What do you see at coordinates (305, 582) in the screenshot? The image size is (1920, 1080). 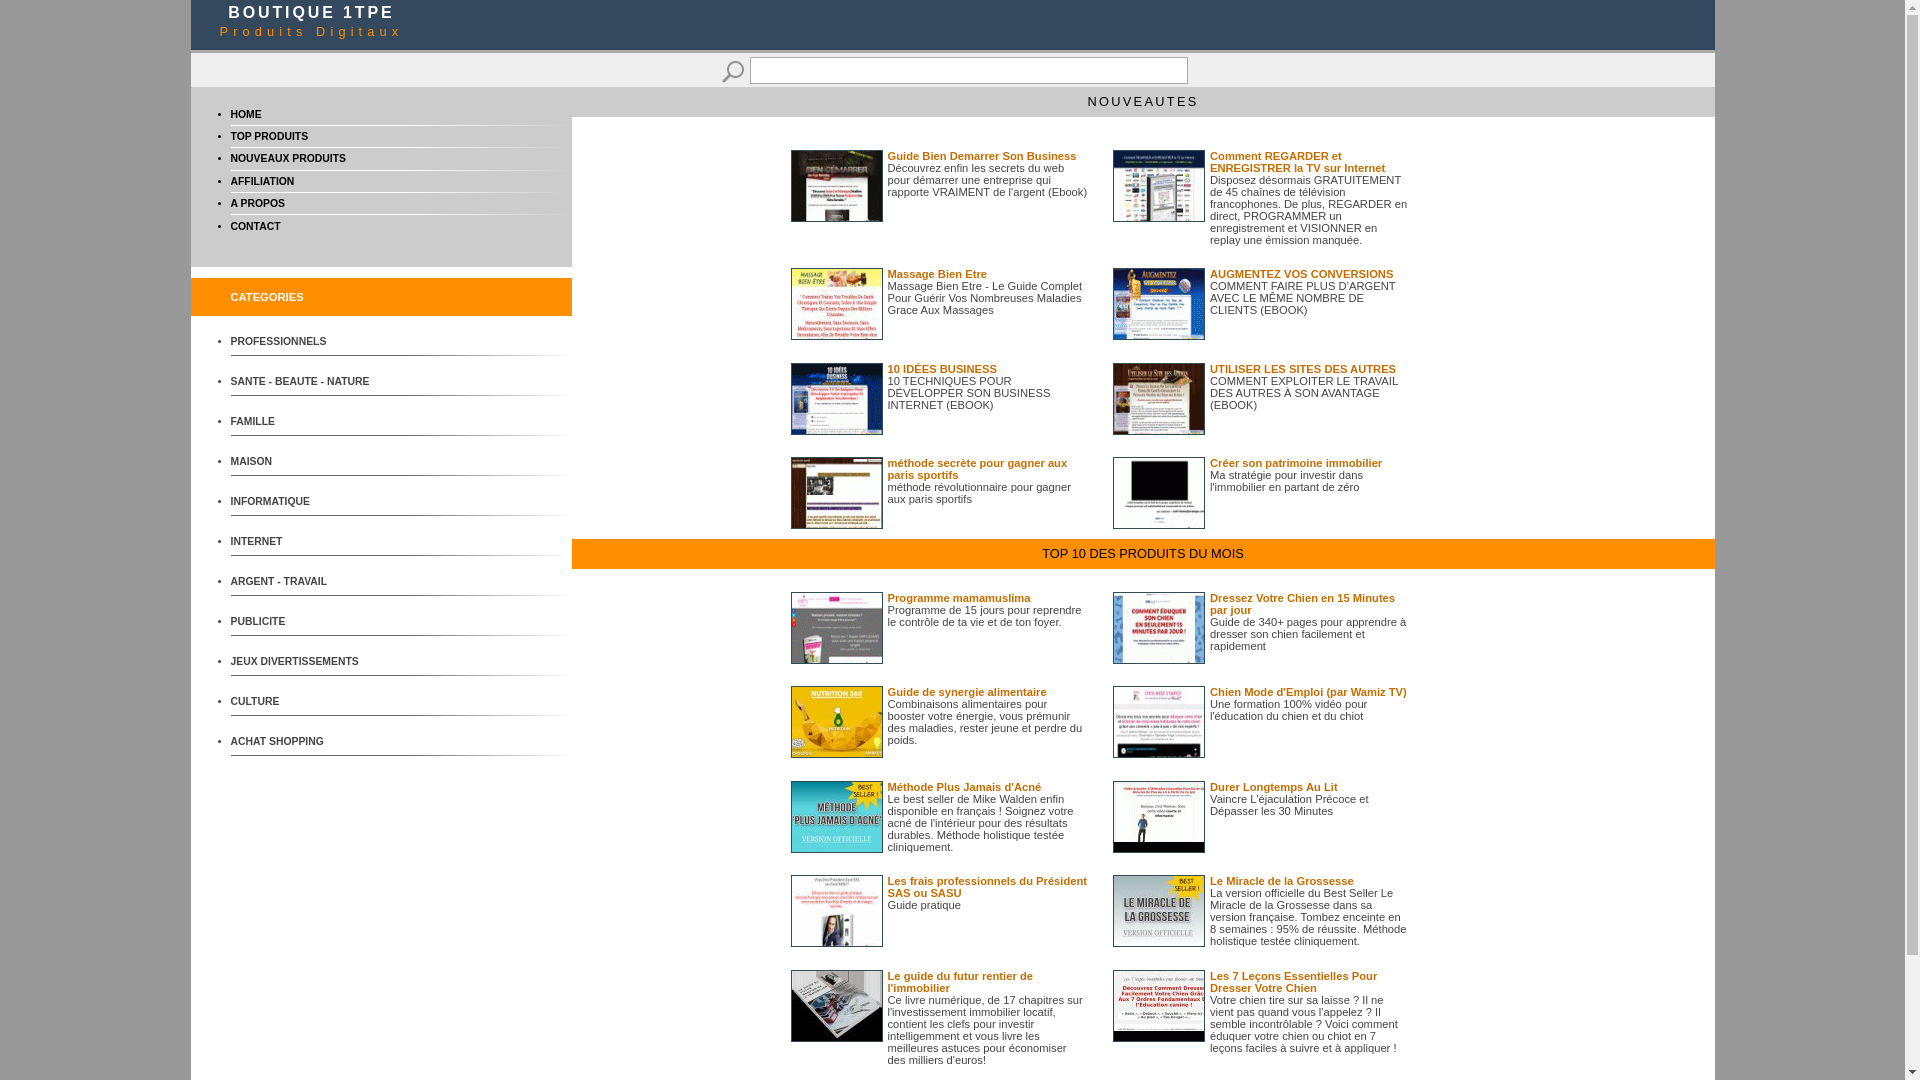 I see `ARGENT - TRAVAIL` at bounding box center [305, 582].